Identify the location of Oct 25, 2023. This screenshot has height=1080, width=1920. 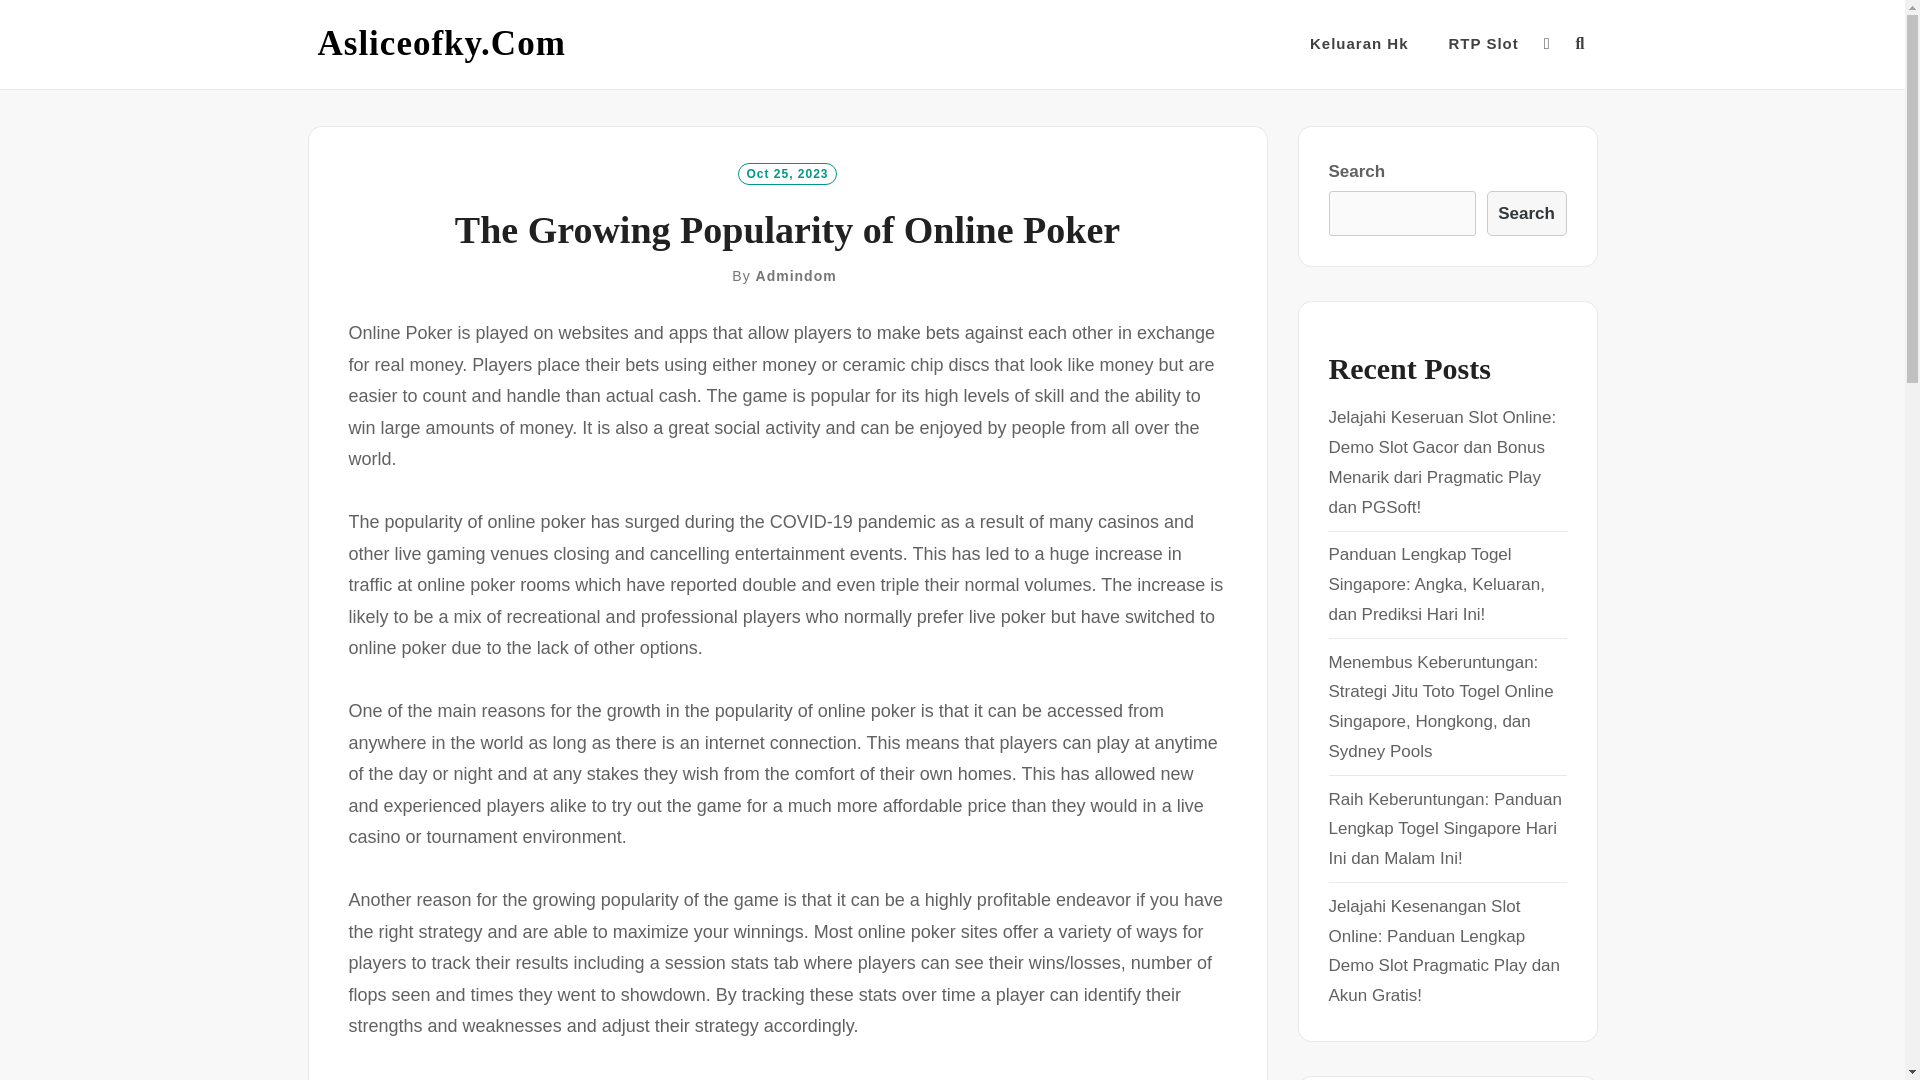
(786, 172).